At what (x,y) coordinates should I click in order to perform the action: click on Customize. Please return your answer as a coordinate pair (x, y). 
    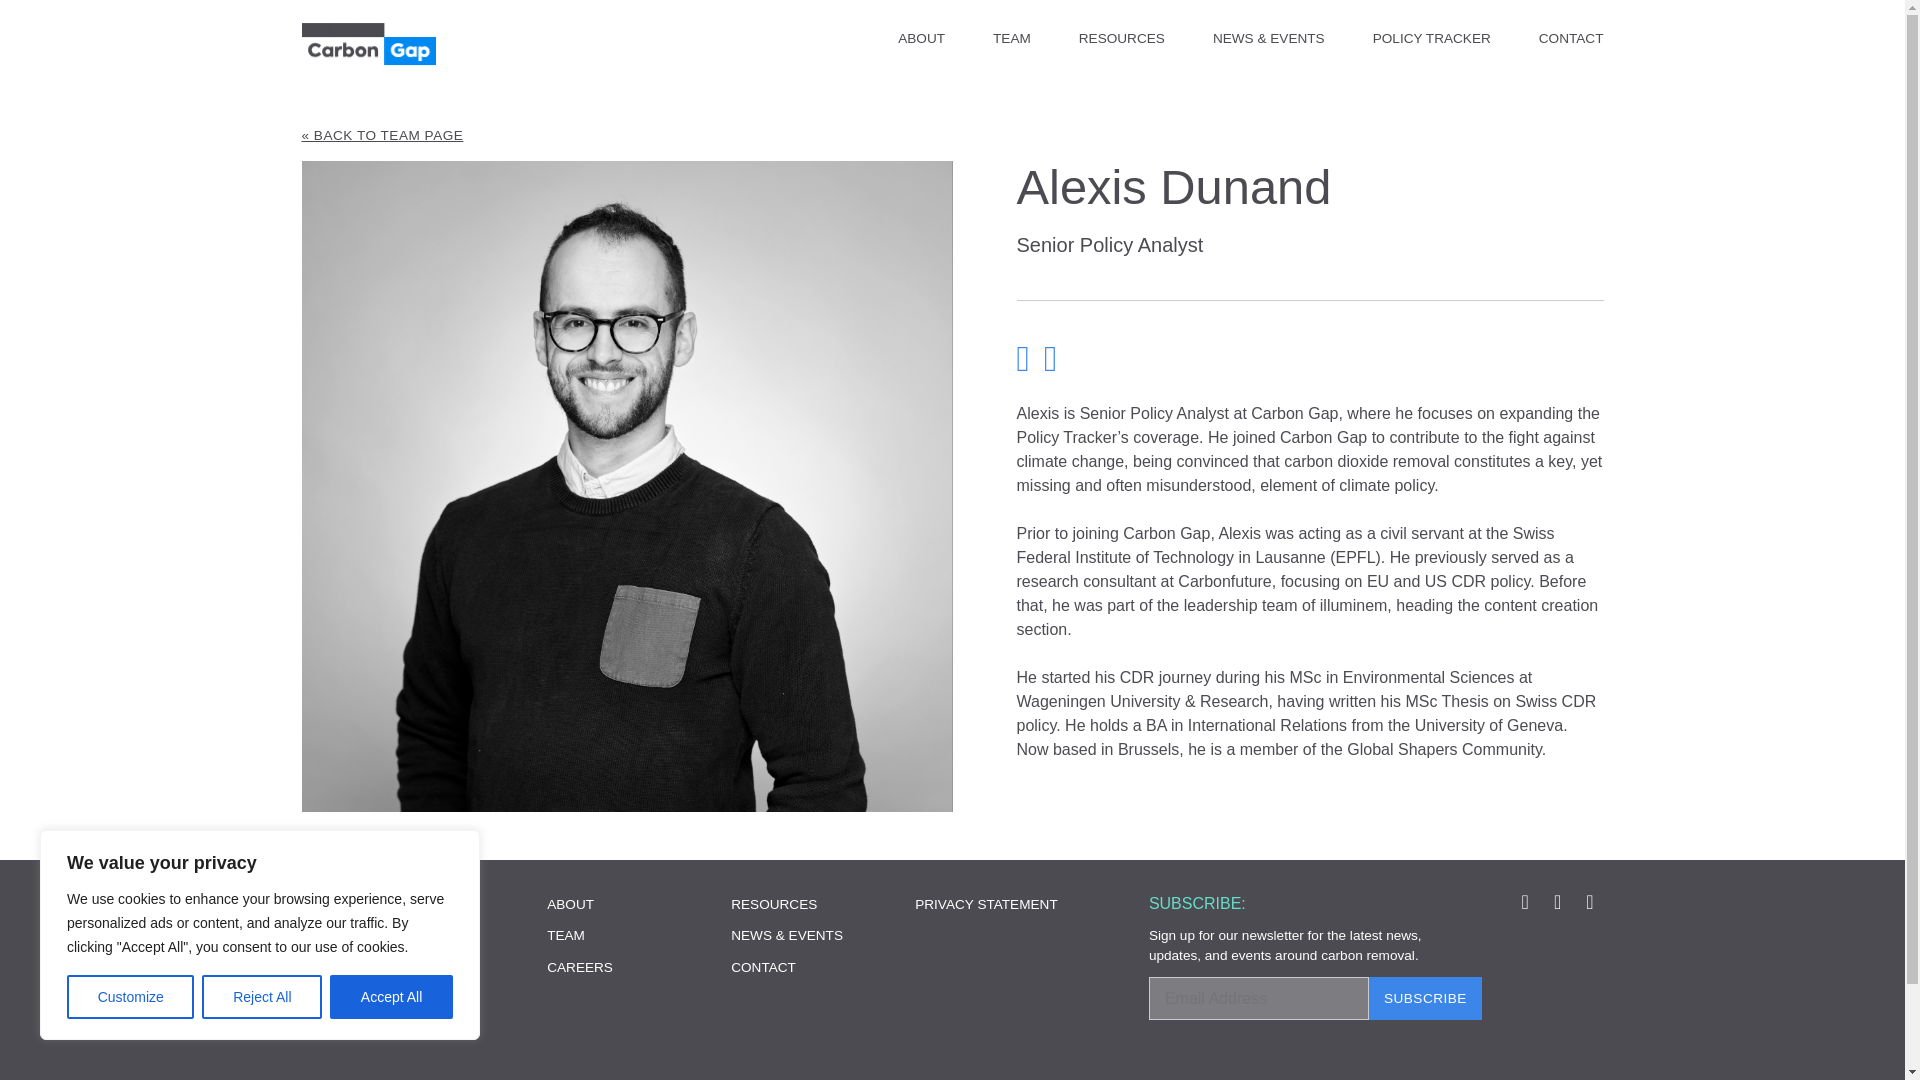
    Looking at the image, I should click on (130, 997).